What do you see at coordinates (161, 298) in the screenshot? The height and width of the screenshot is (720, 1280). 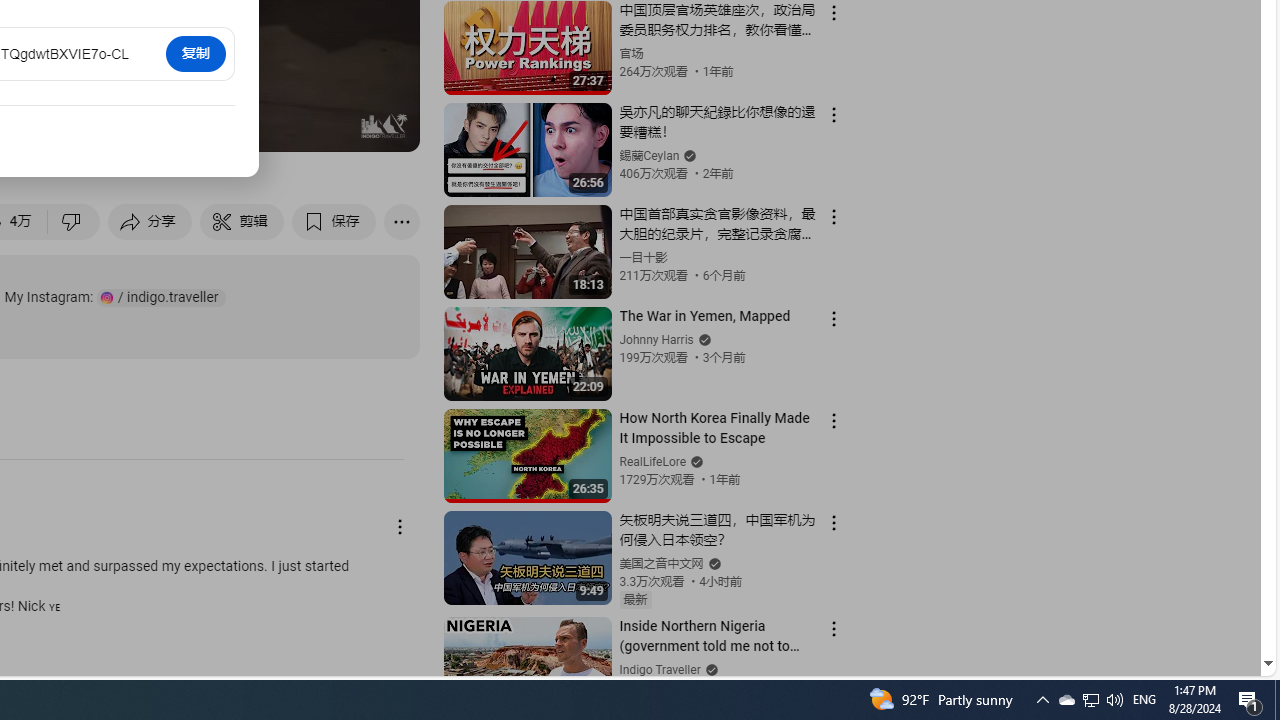 I see `Instagram Channel Link: indigo.traveller` at bounding box center [161, 298].